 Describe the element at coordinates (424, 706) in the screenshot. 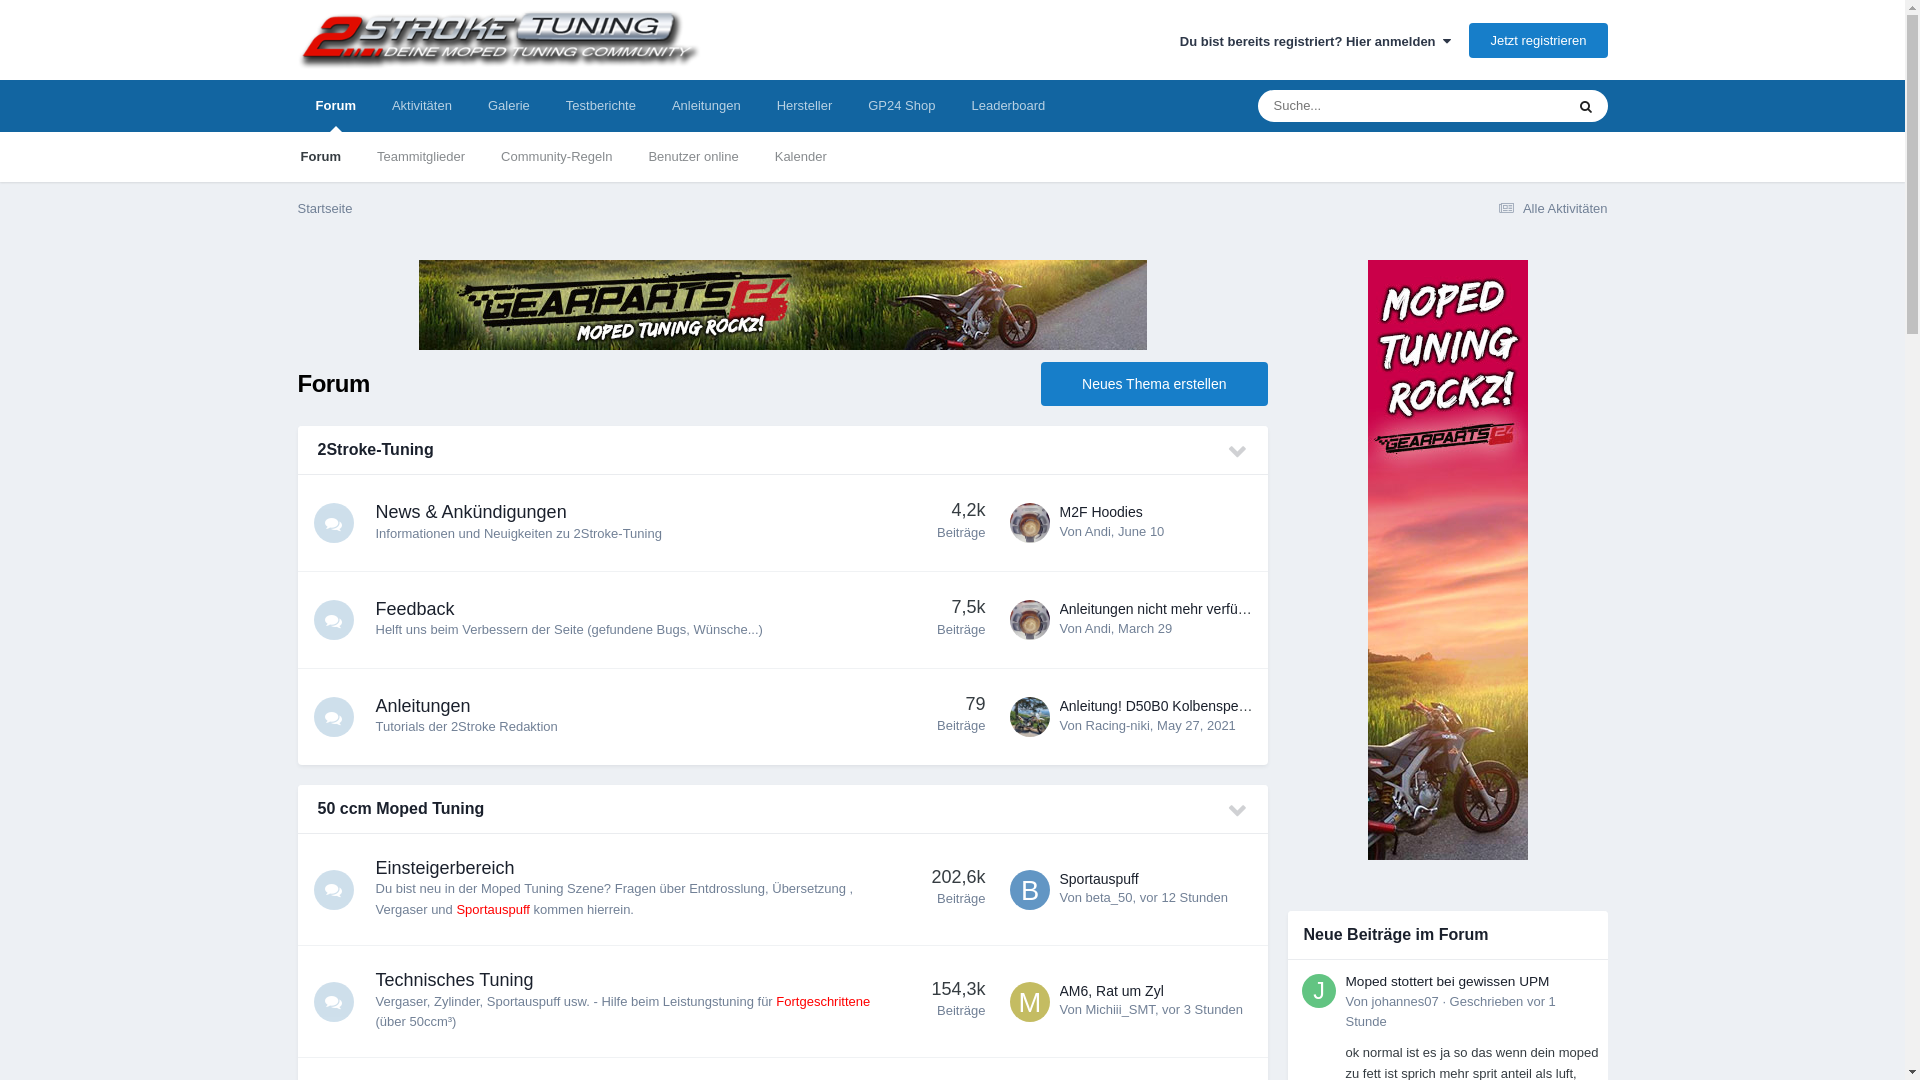

I see `Anleitungen` at that location.